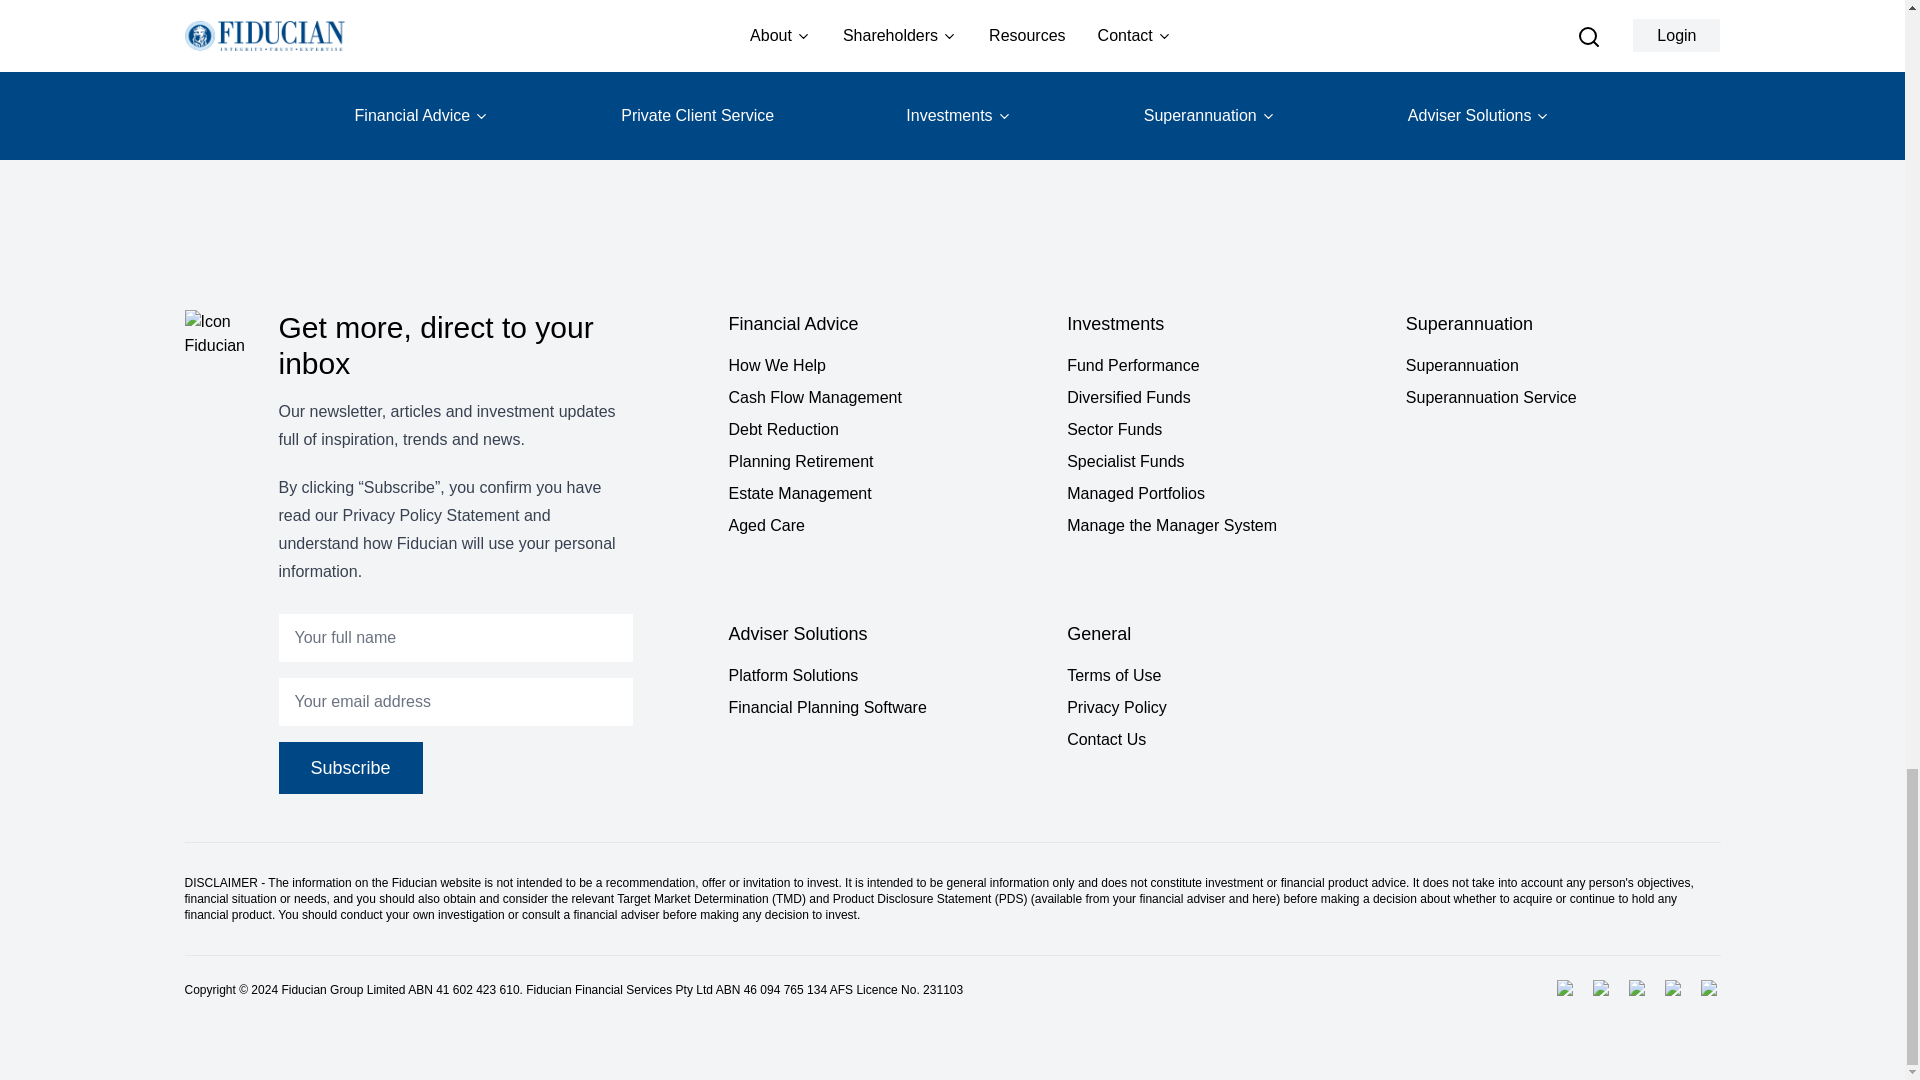 The image size is (1920, 1080). Describe the element at coordinates (884, 429) in the screenshot. I see `Debt Reduction` at that location.